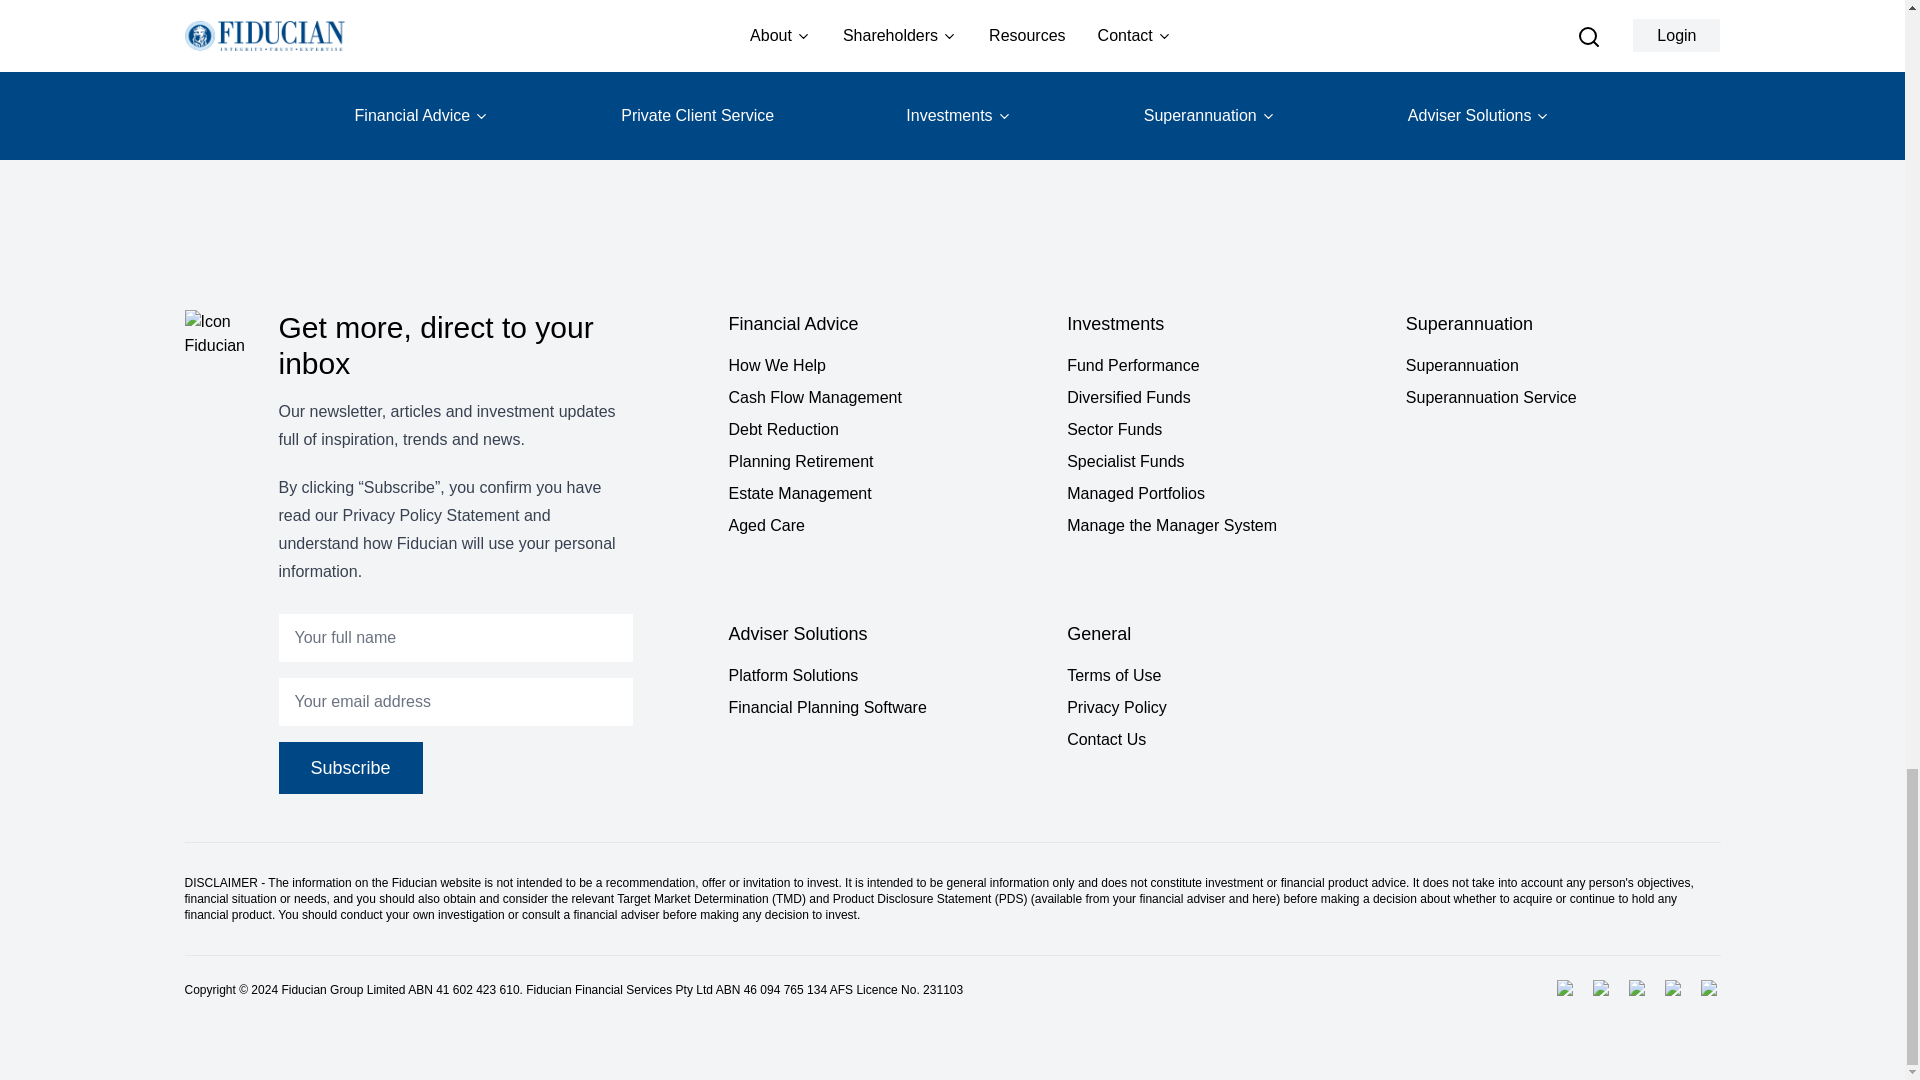 The image size is (1920, 1080). Describe the element at coordinates (884, 429) in the screenshot. I see `Debt Reduction` at that location.